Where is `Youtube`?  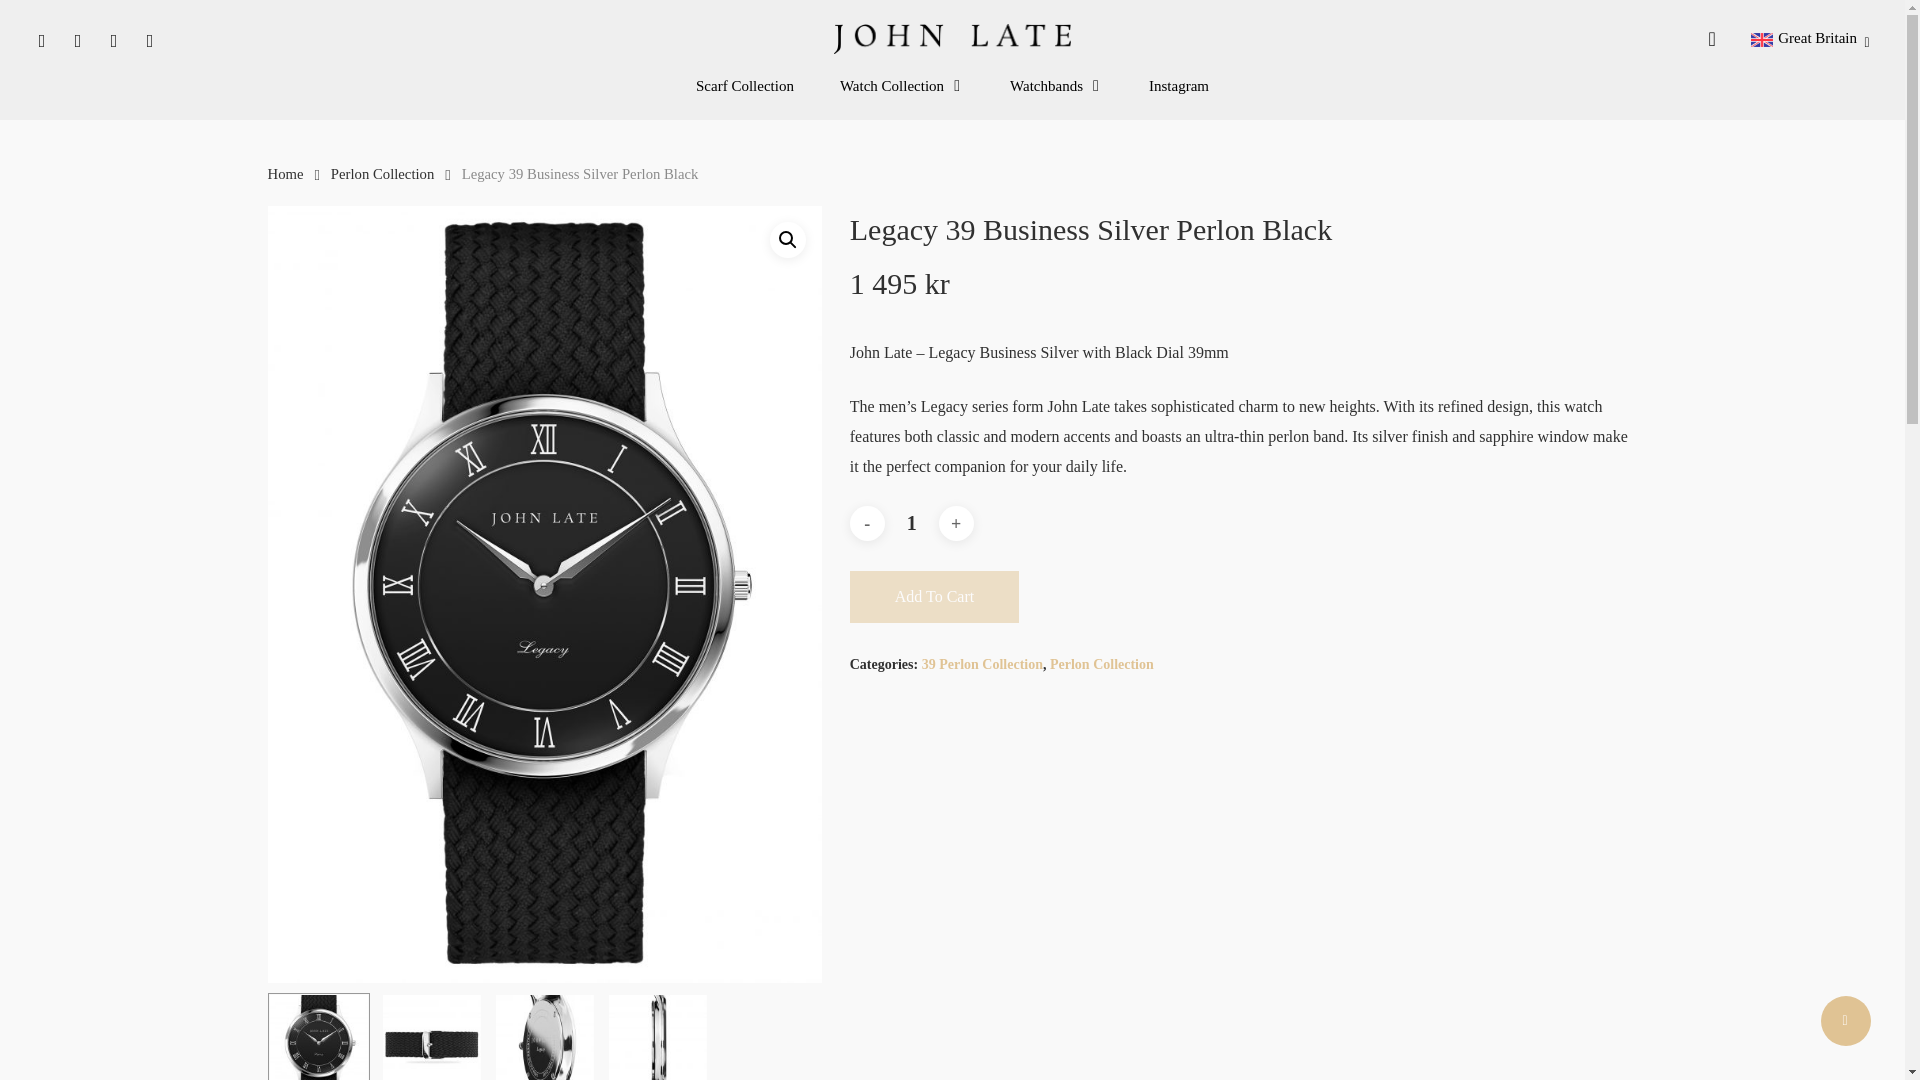
Youtube is located at coordinates (114, 38).